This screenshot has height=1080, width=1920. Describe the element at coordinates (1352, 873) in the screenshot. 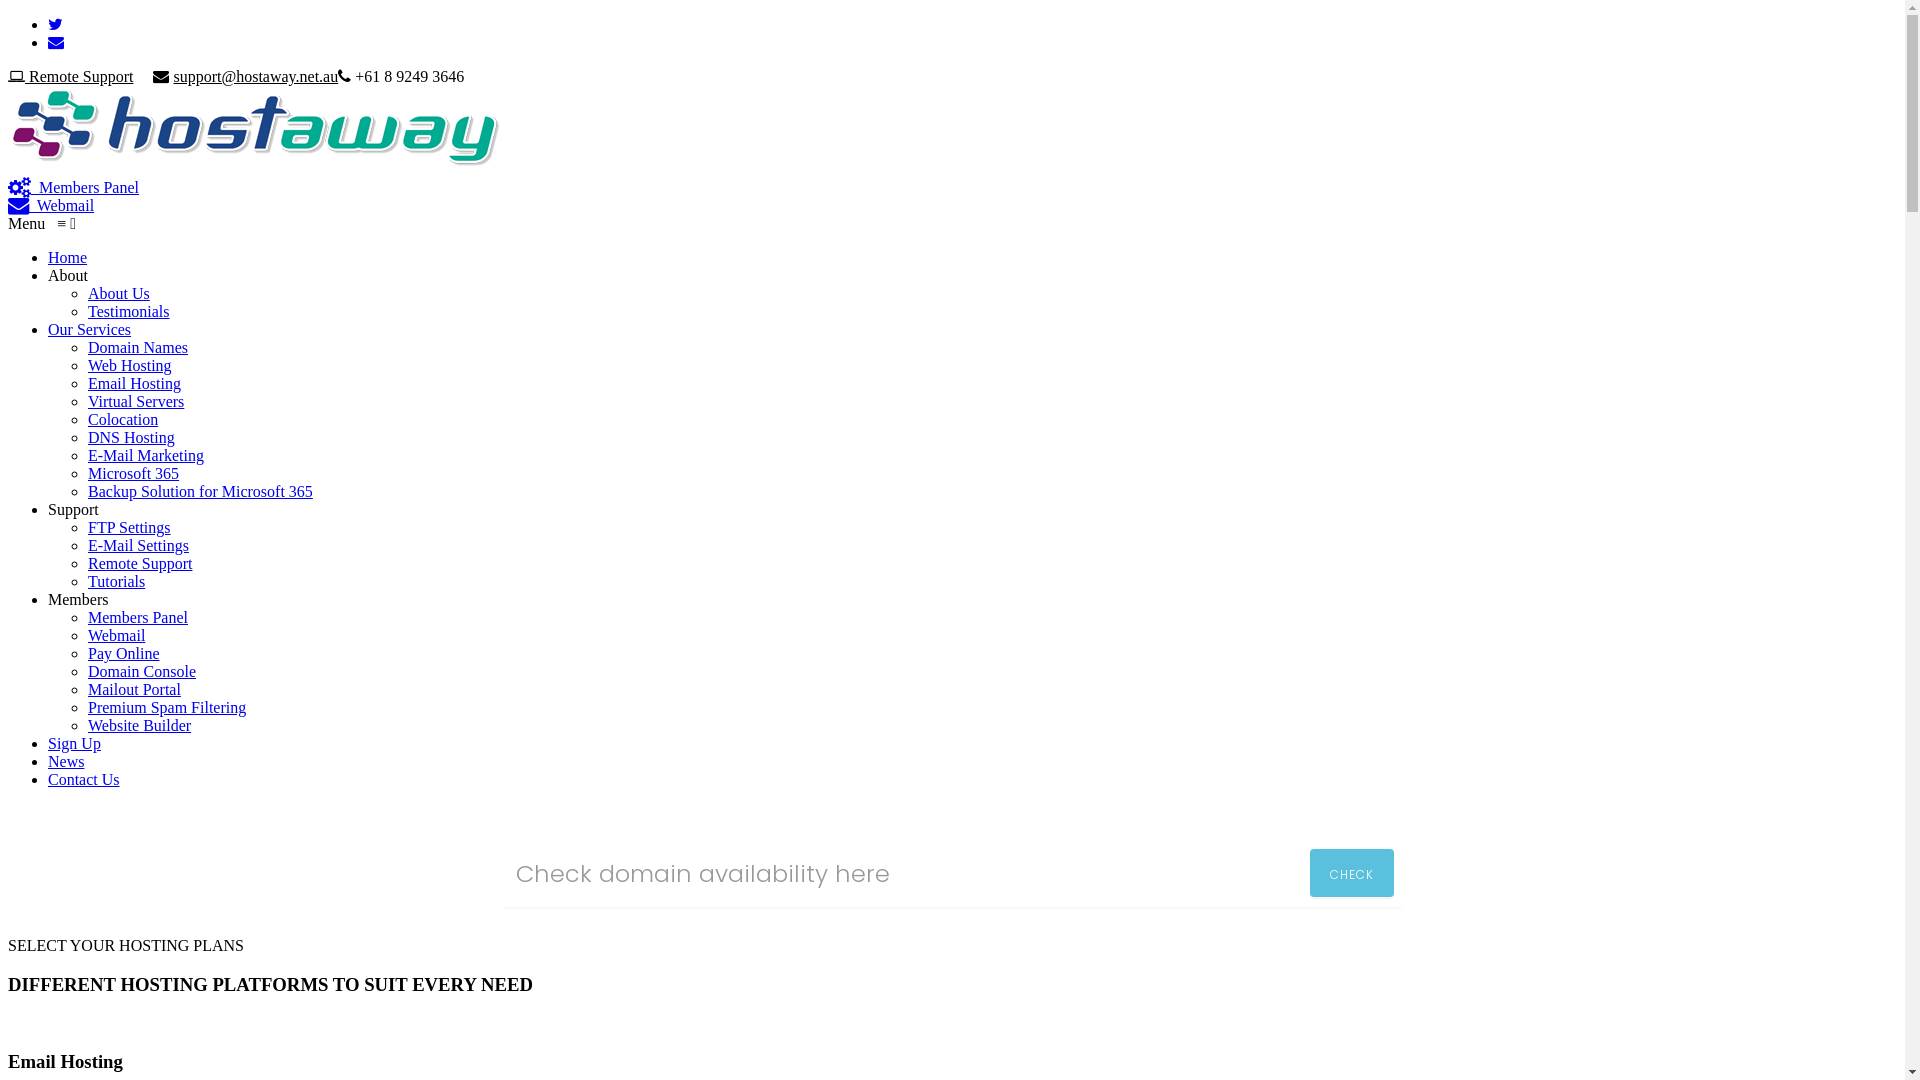

I see `CHECK` at that location.